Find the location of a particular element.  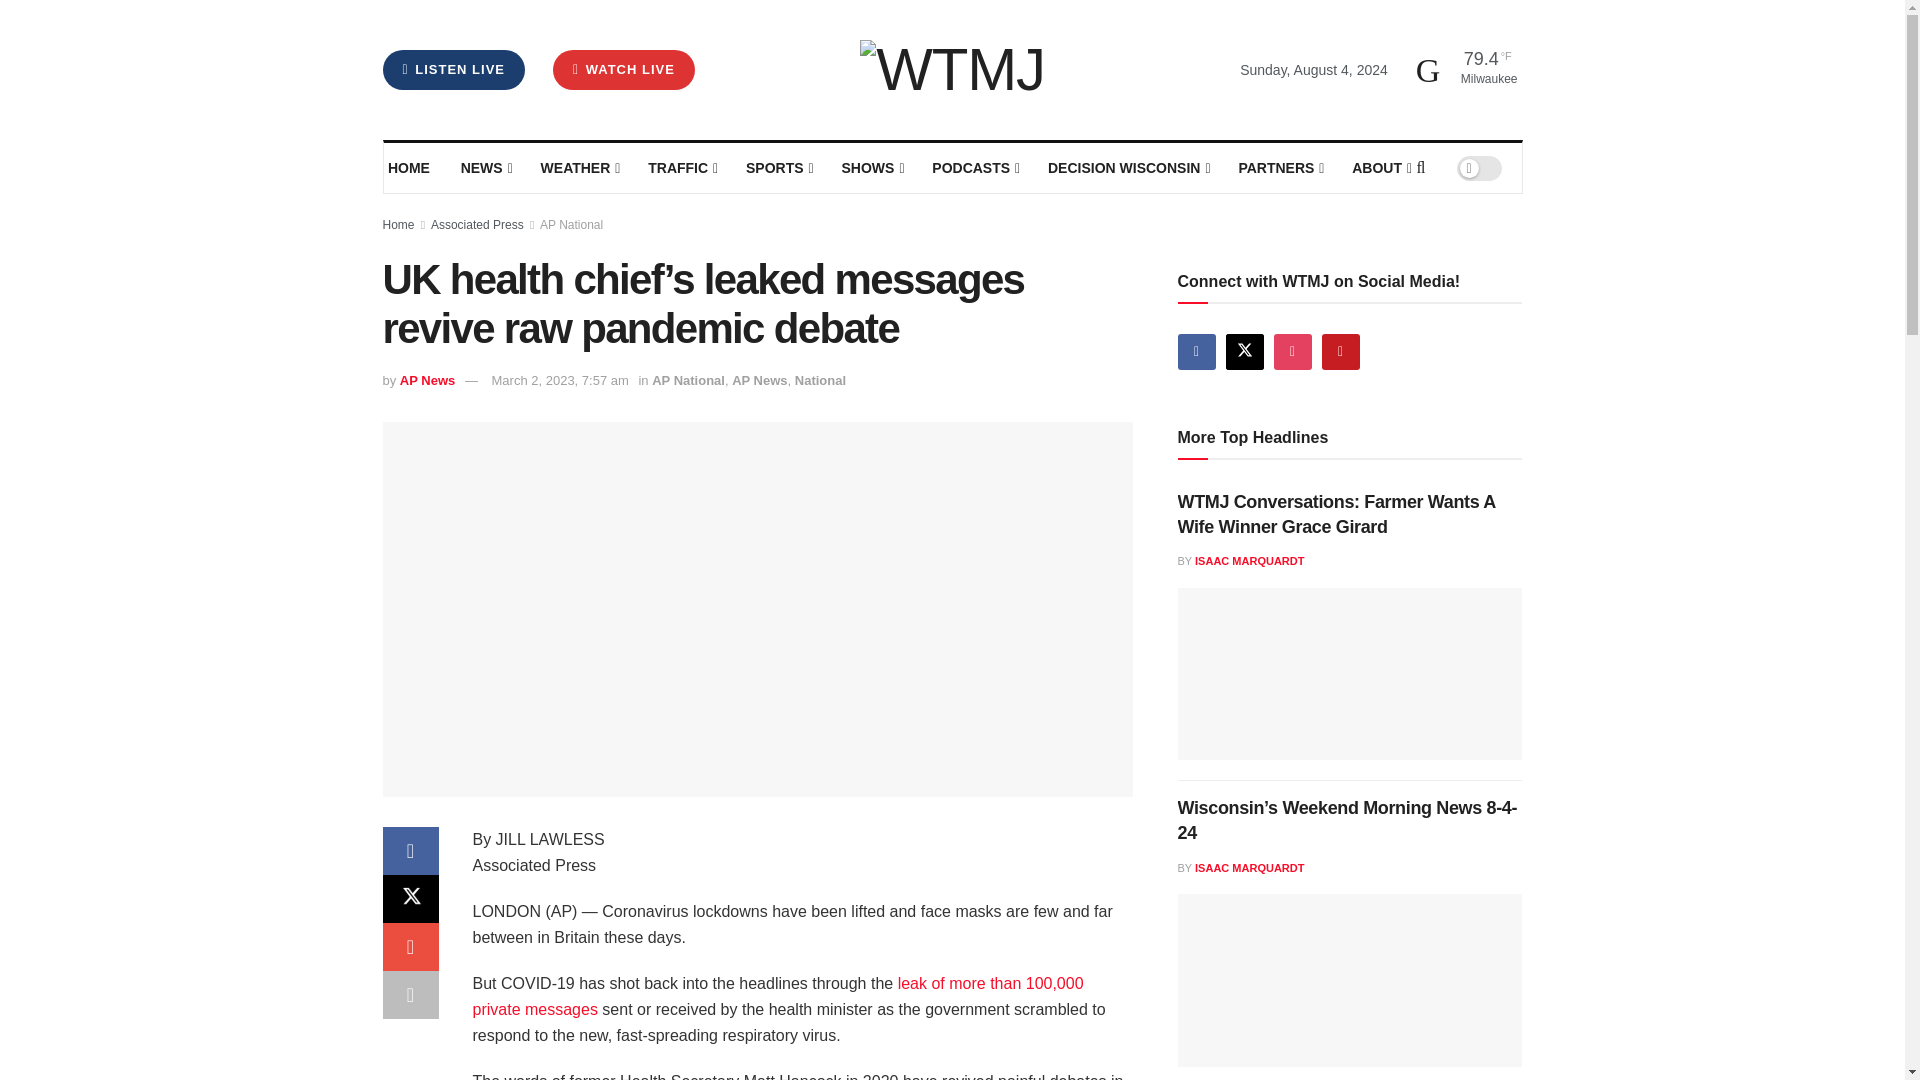

LISTEN LIVE is located at coordinates (453, 69).